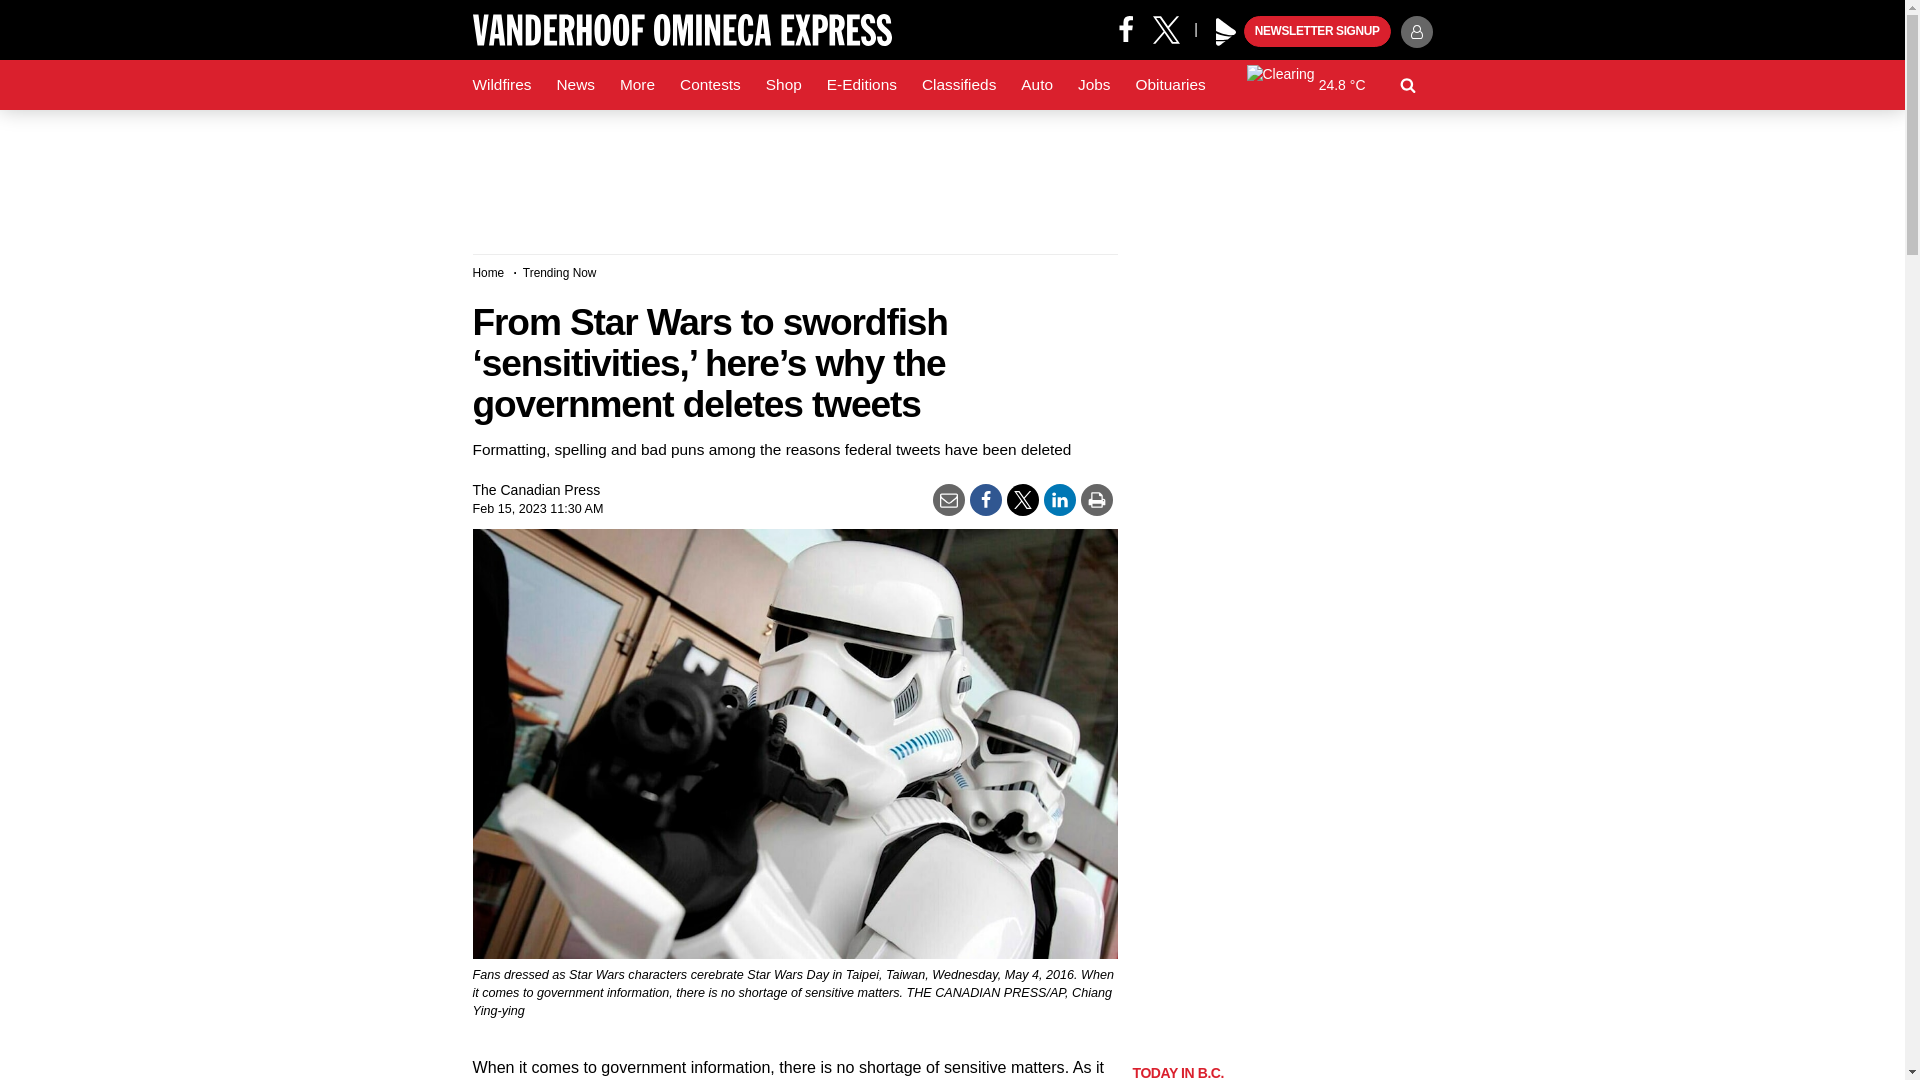  What do you see at coordinates (1226, 32) in the screenshot?
I see `Black Press Media` at bounding box center [1226, 32].